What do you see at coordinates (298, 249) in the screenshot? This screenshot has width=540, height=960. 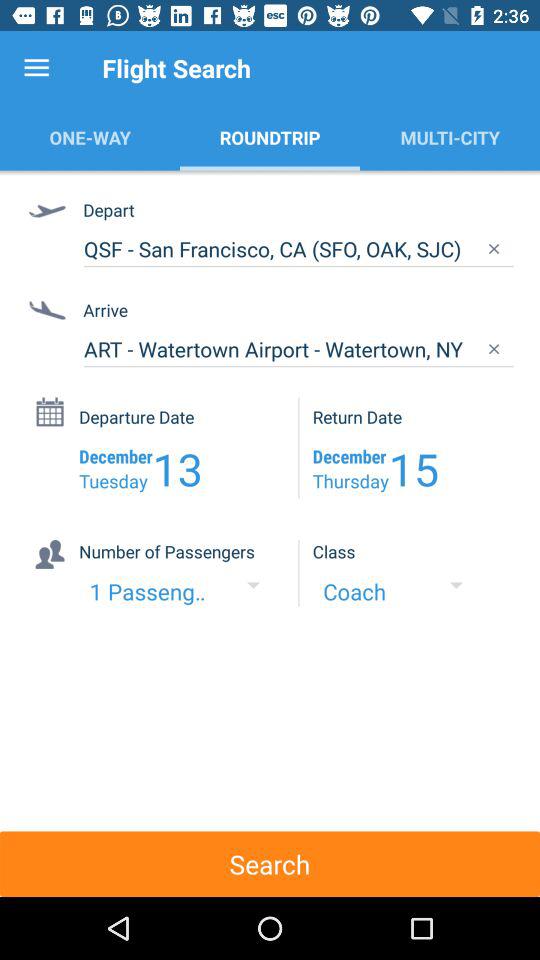 I see `launch item below depart` at bounding box center [298, 249].